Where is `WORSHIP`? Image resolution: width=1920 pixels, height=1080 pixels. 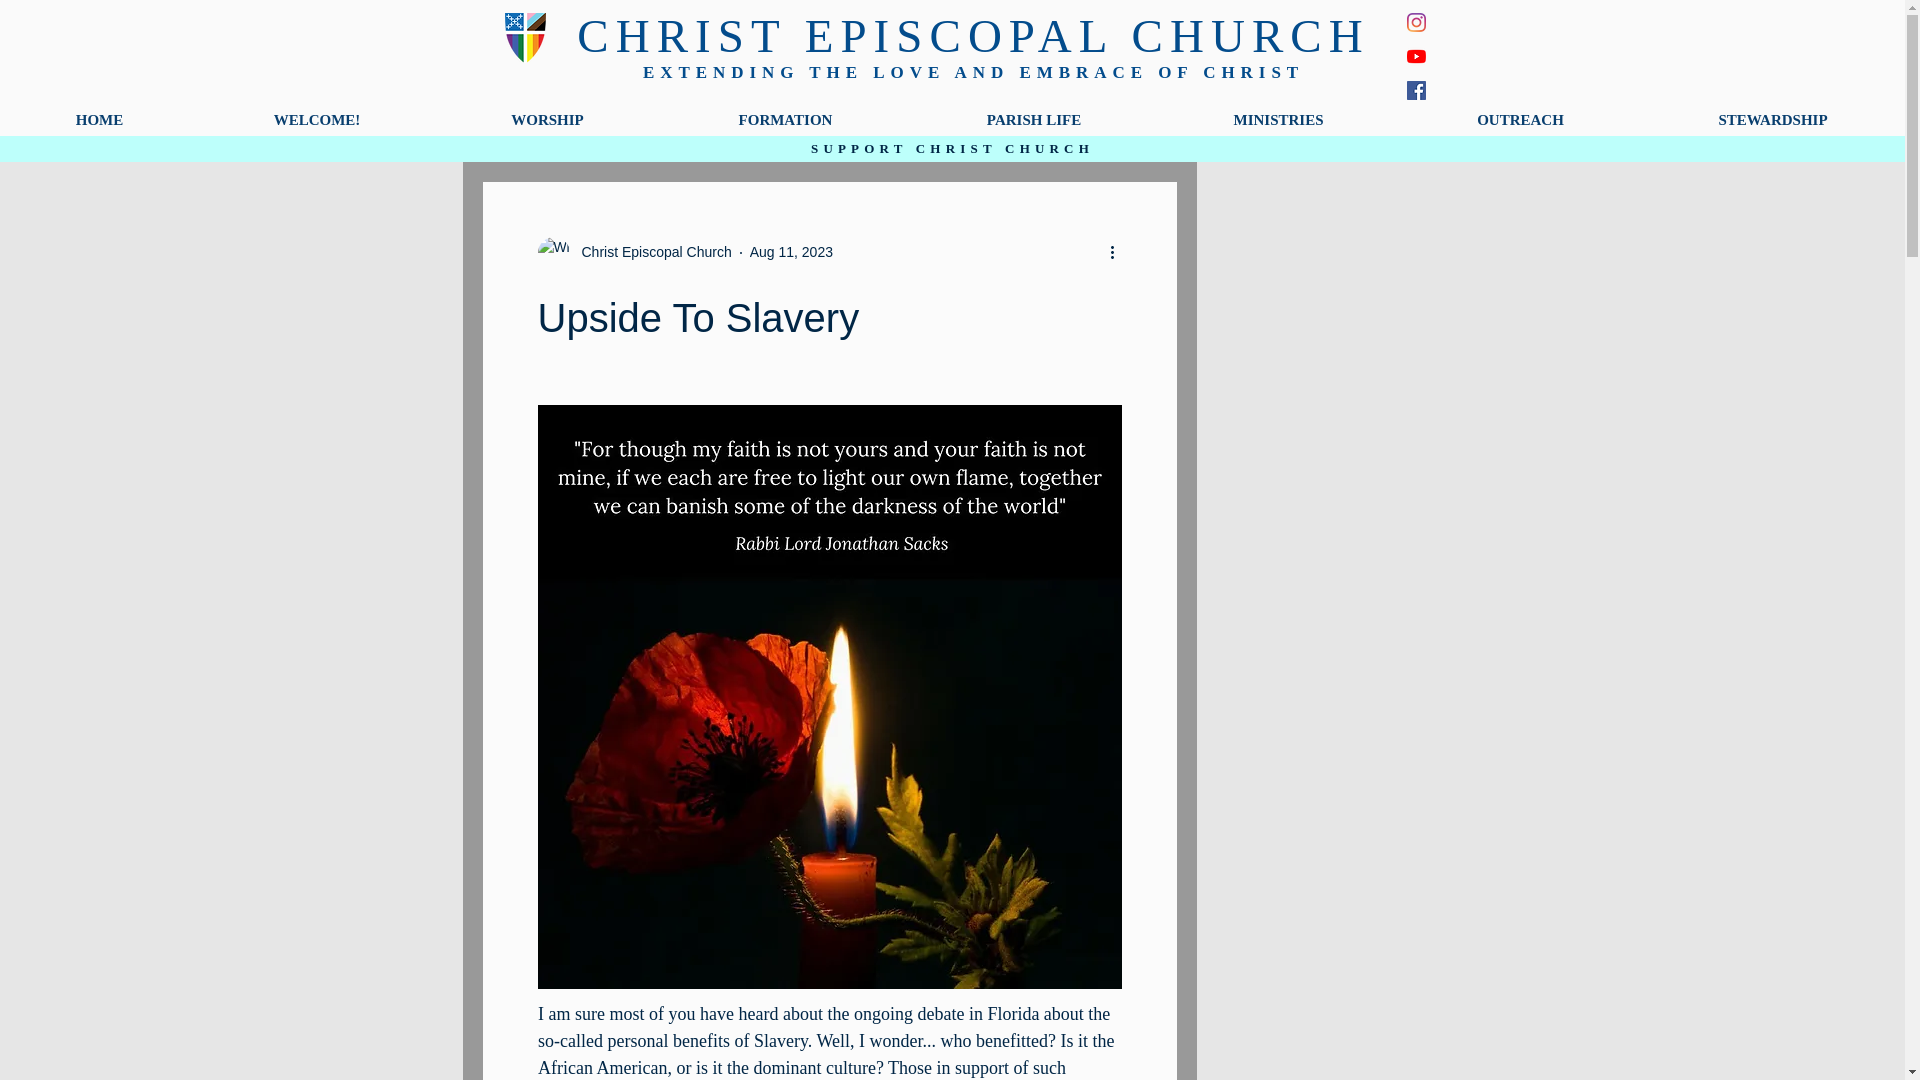 WORSHIP is located at coordinates (548, 119).